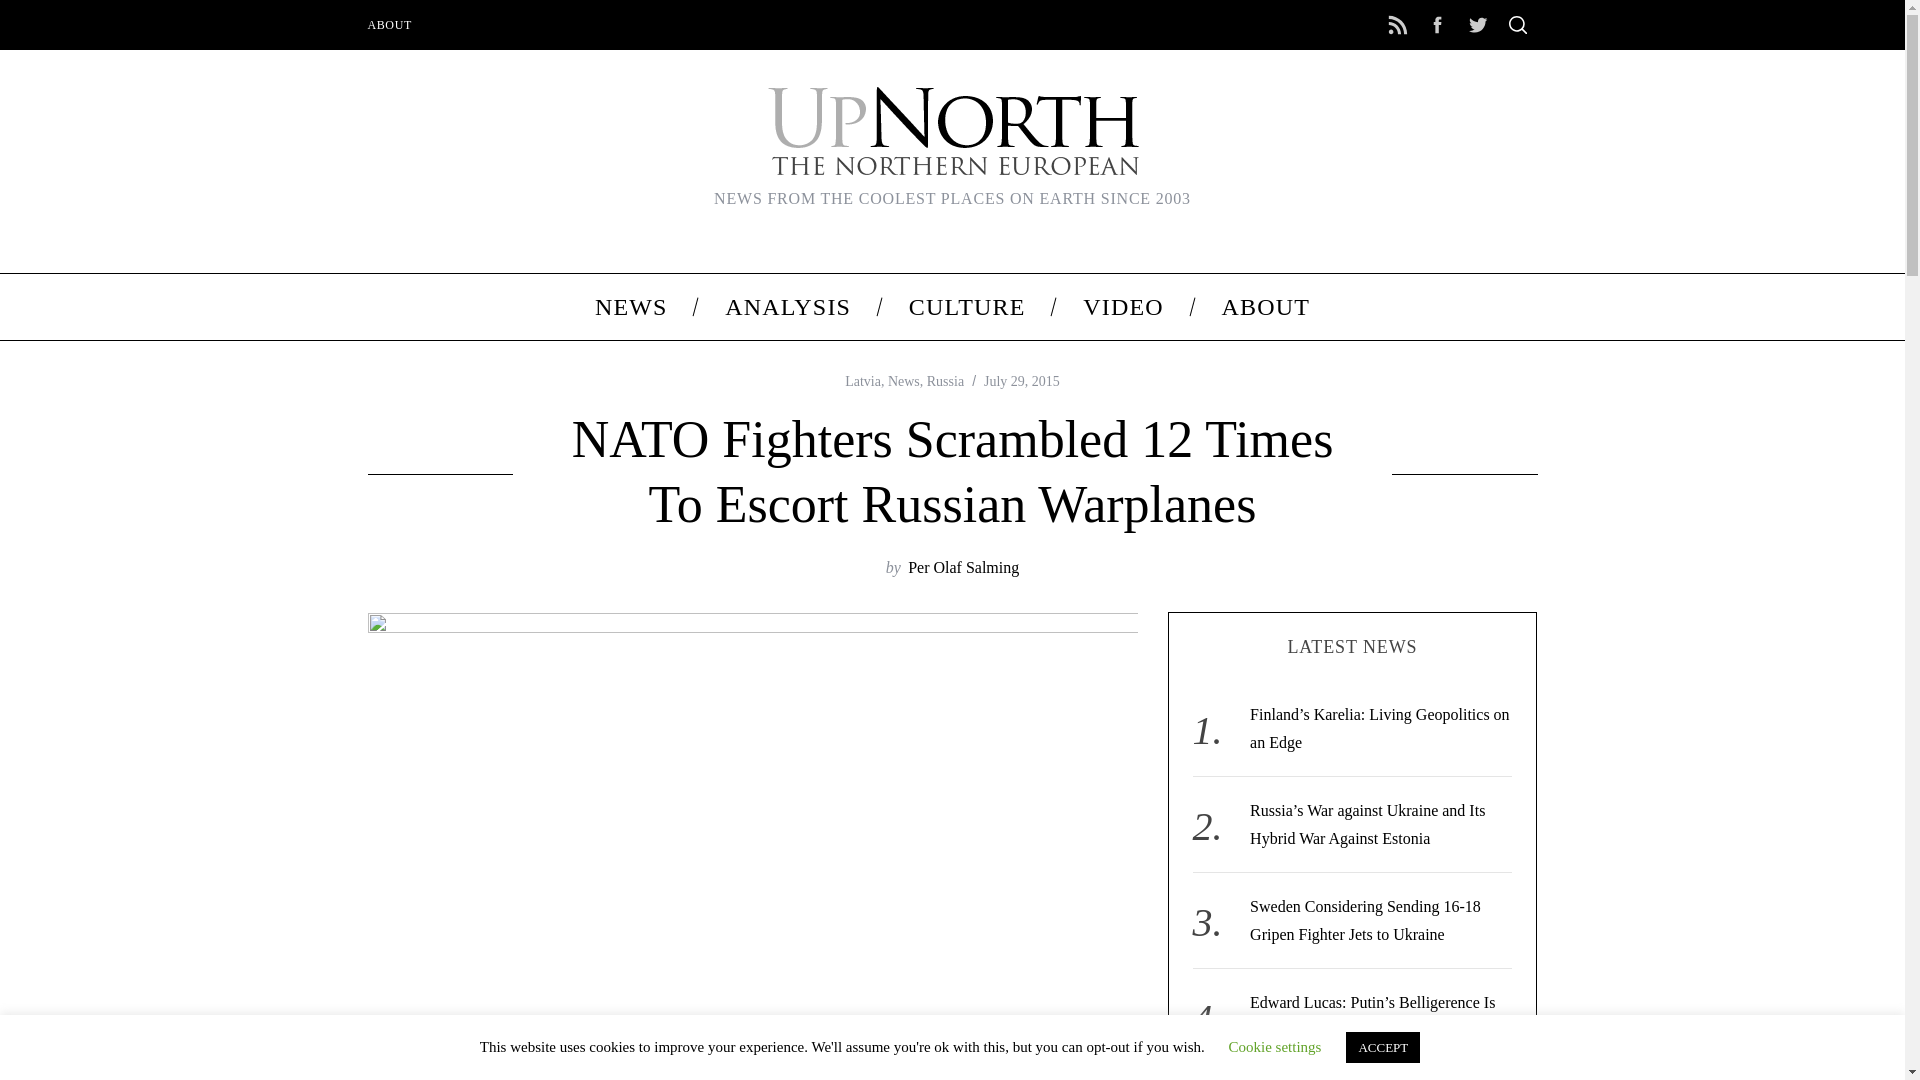 The image size is (1920, 1080). Describe the element at coordinates (966, 307) in the screenshot. I see `CULTURE` at that location.